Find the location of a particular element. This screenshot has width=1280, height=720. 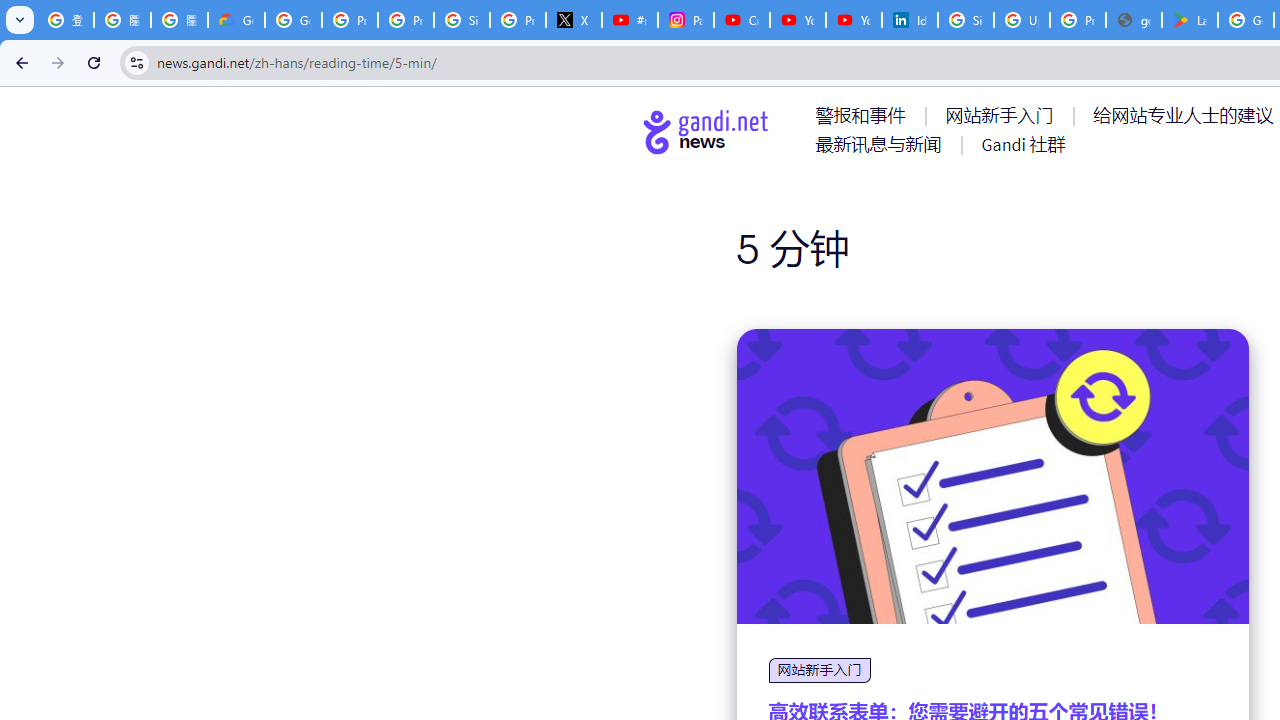

Sign in - Google Accounts is located at coordinates (966, 20).